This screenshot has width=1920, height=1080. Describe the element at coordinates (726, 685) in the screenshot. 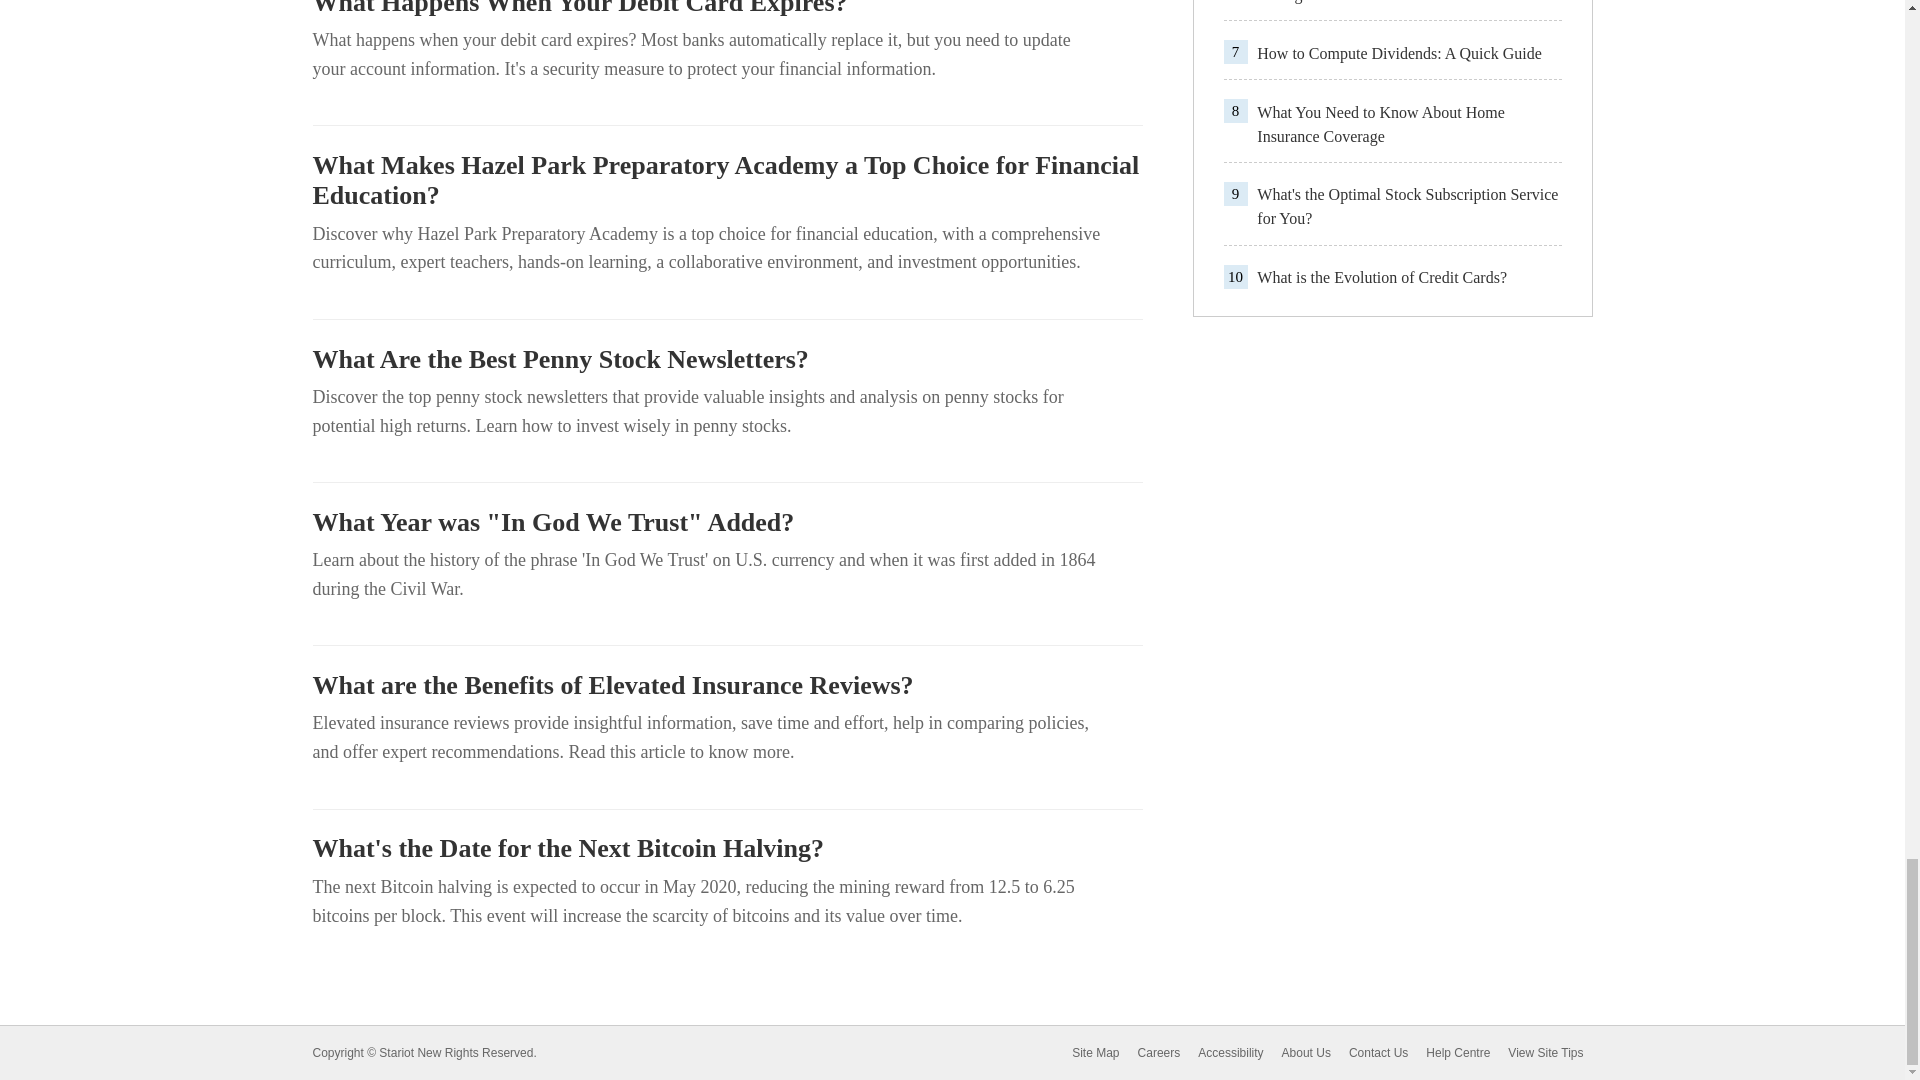

I see `What are the Benefits of Elevated Insurance Reviews?` at that location.